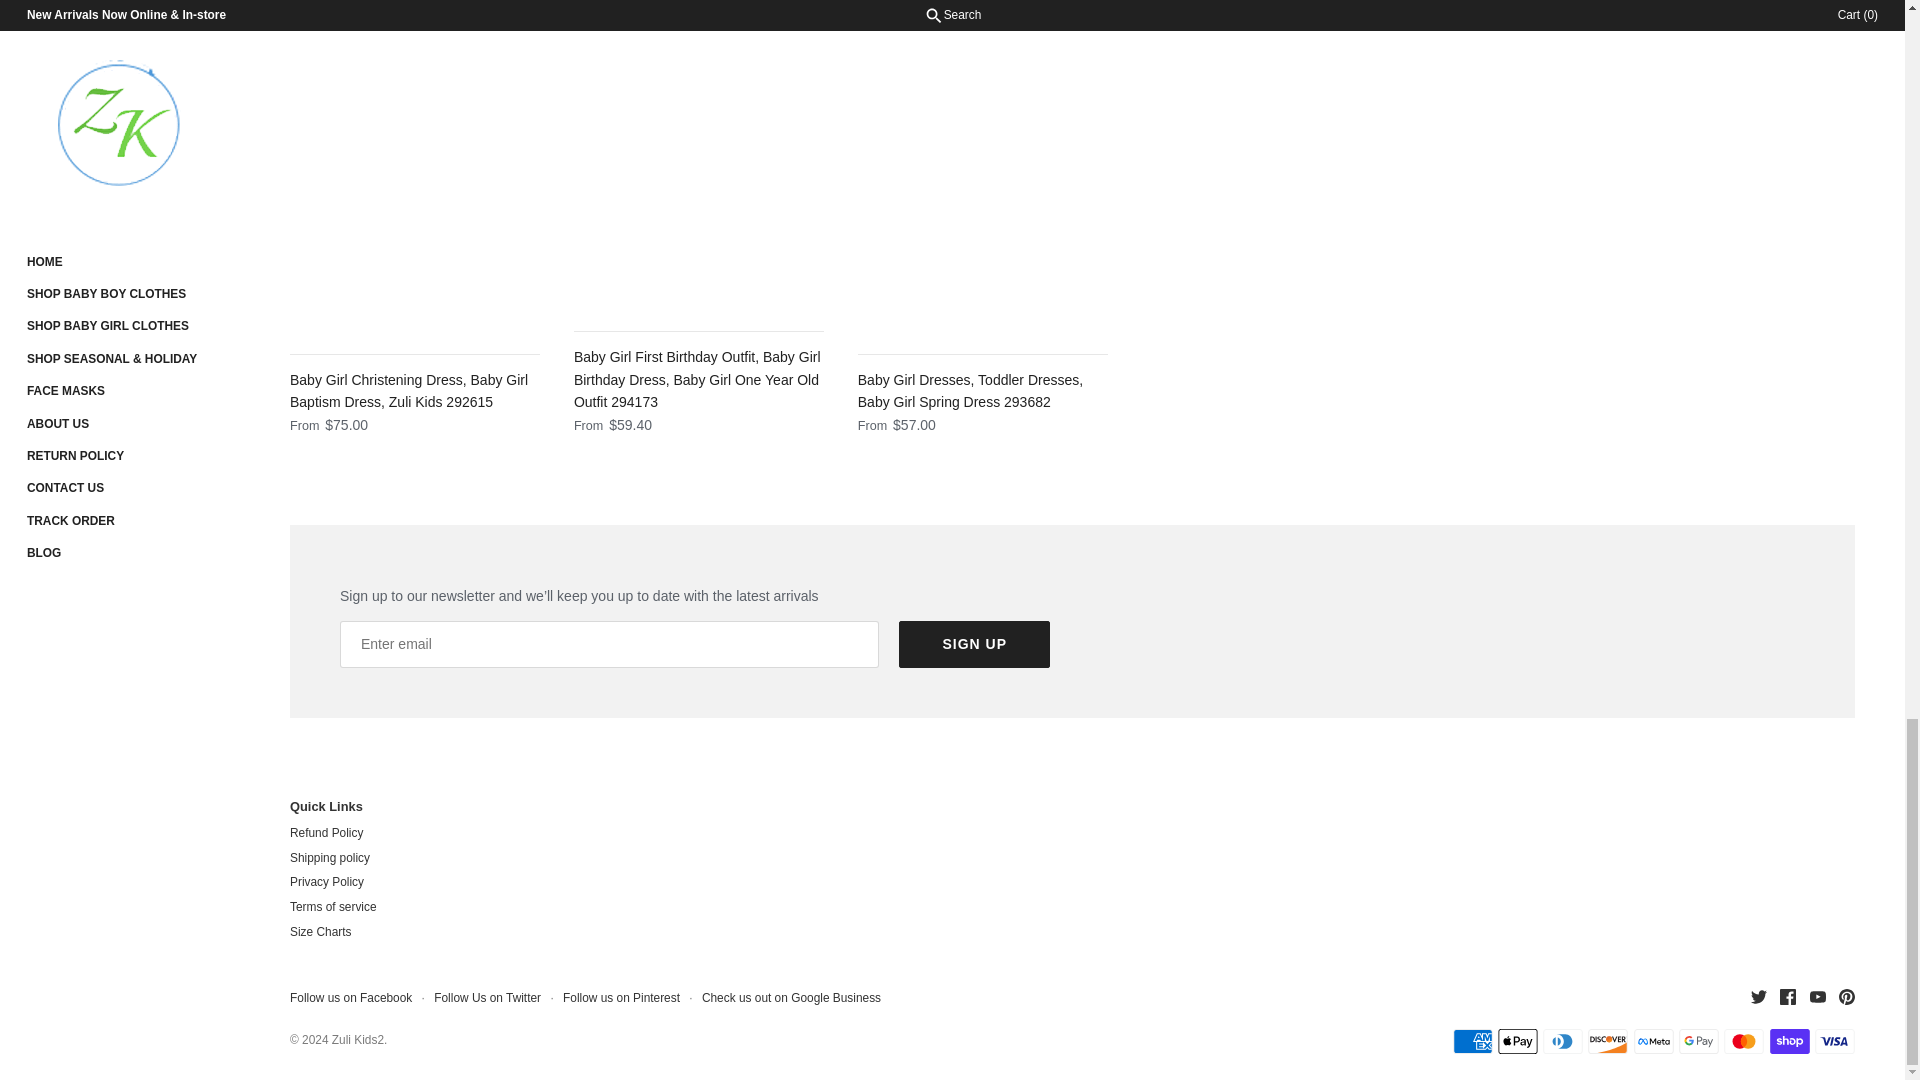 This screenshot has width=1920, height=1080. Describe the element at coordinates (1846, 997) in the screenshot. I see `Pinterest` at that location.